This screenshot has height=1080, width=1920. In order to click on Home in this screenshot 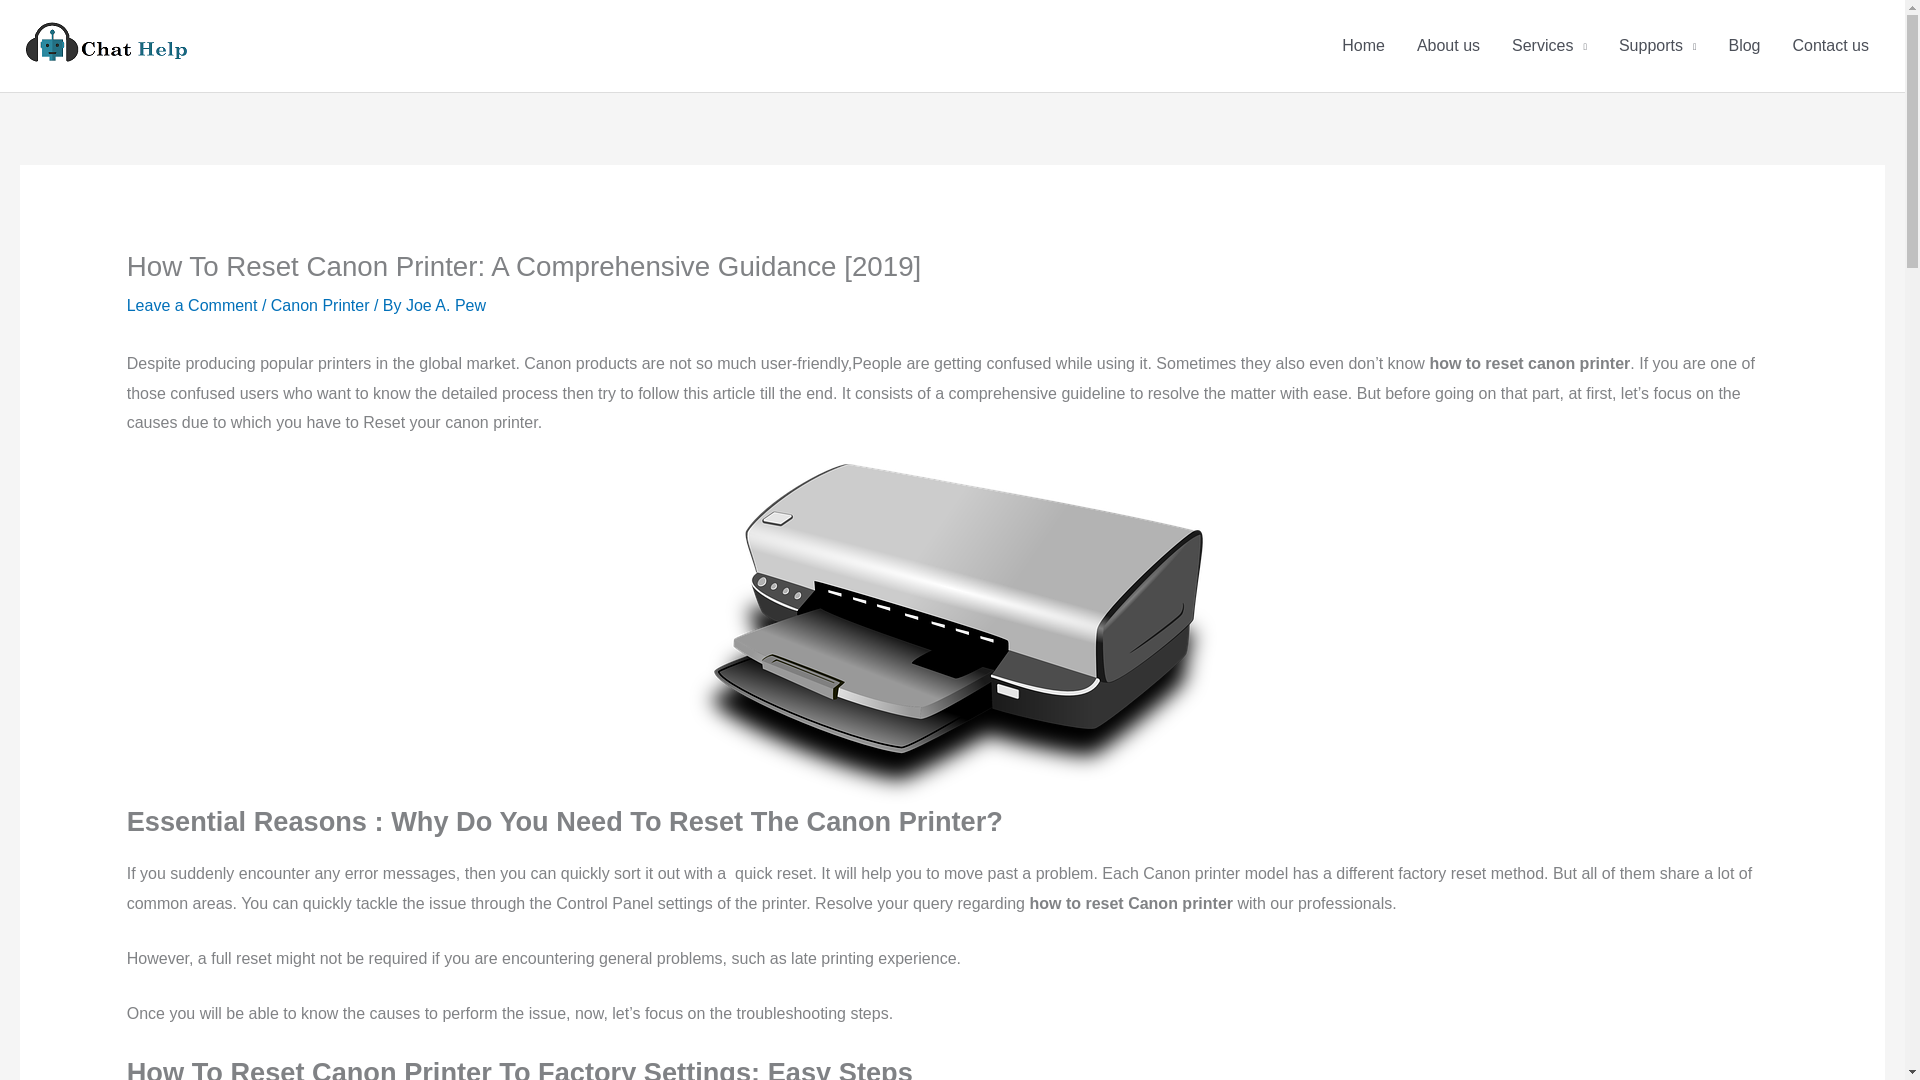, I will do `click(1364, 46)`.